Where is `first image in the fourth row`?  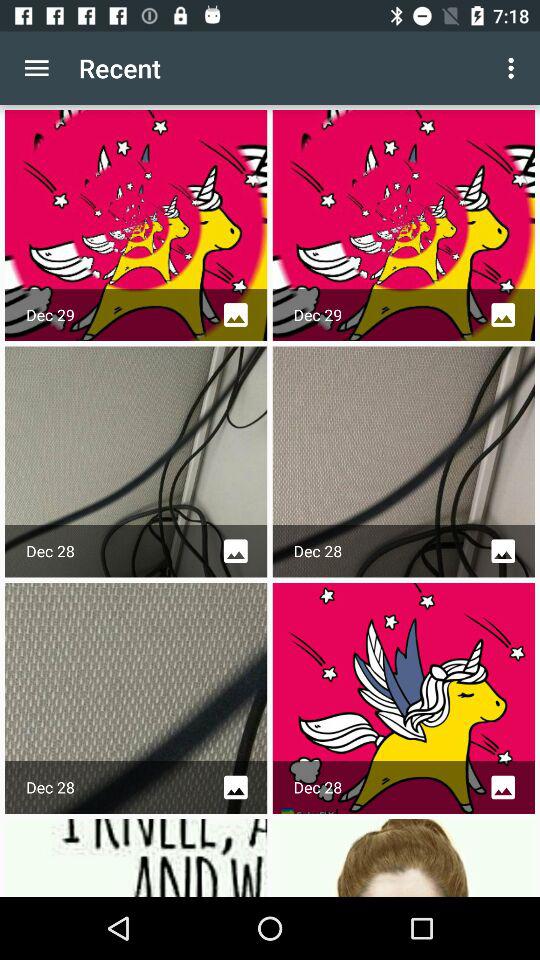 first image in the fourth row is located at coordinates (135, 857).